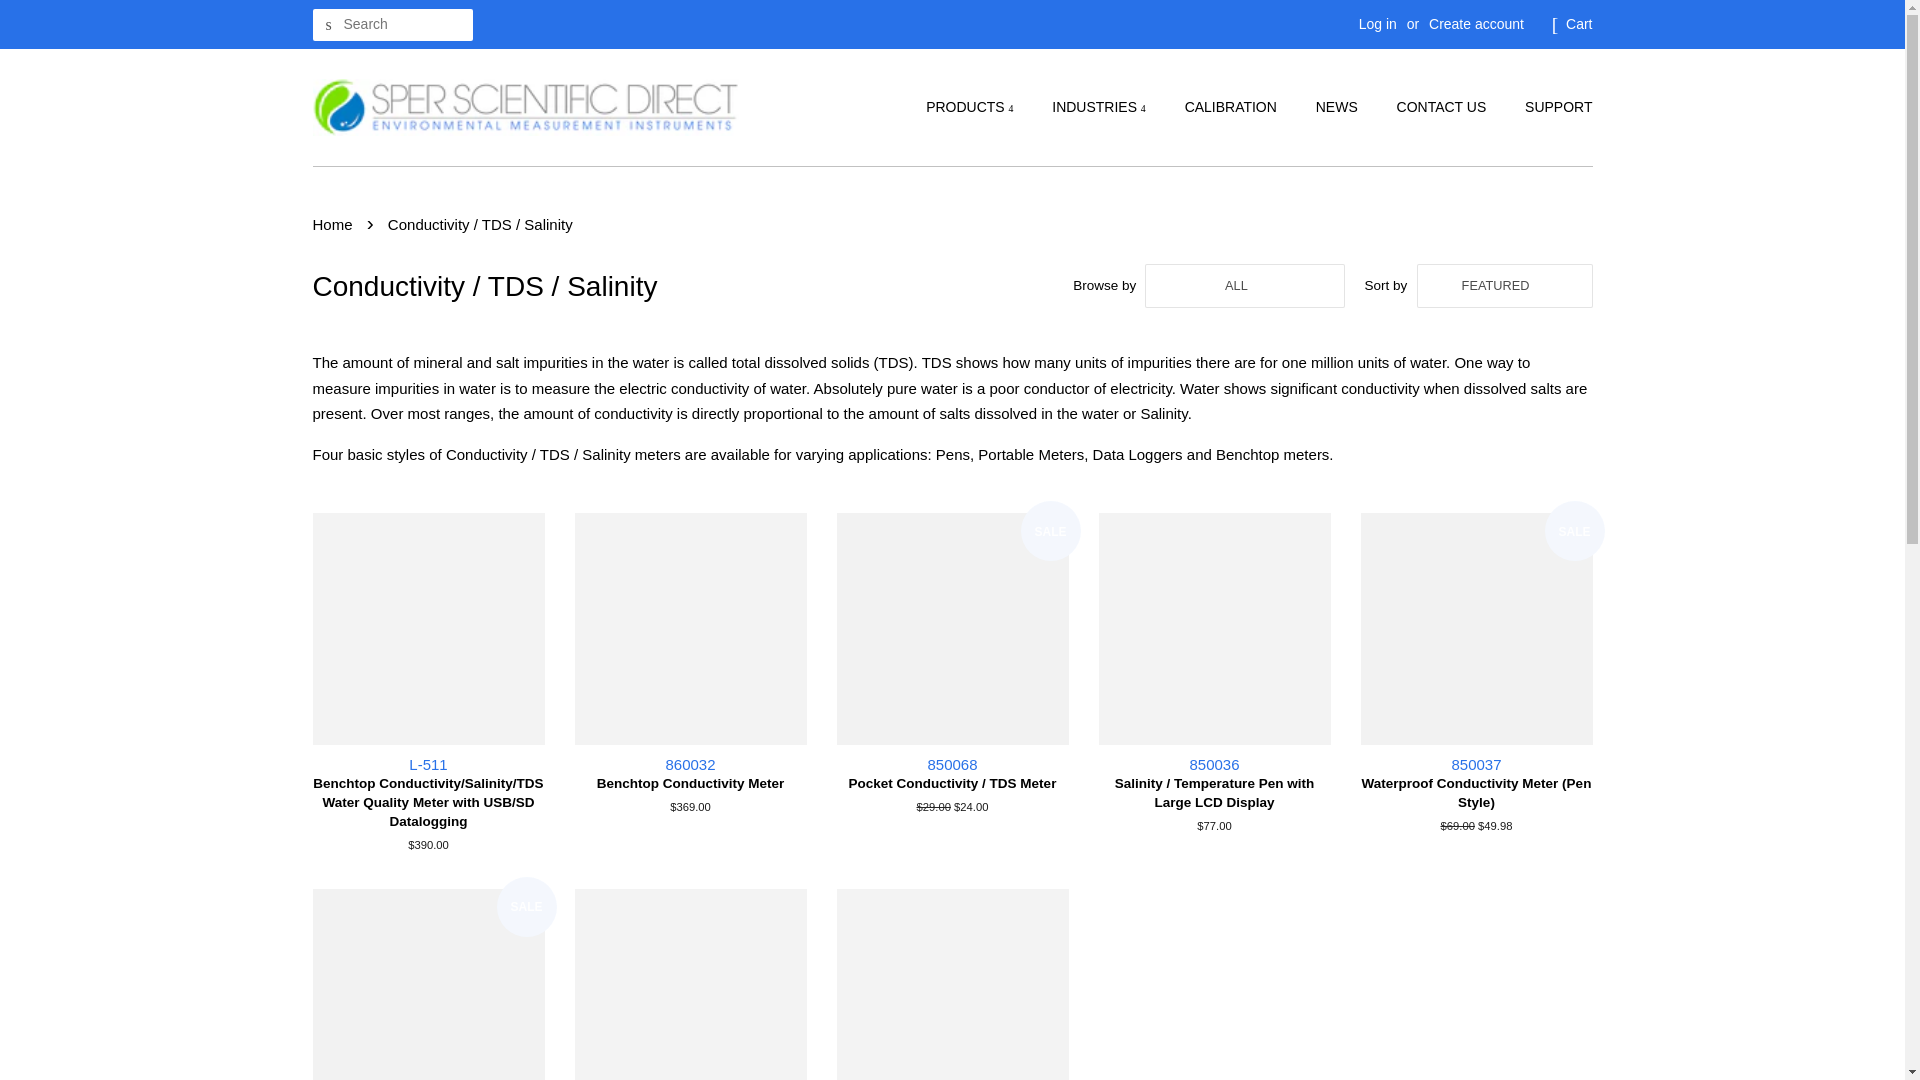 This screenshot has height=1080, width=1920. Describe the element at coordinates (1378, 24) in the screenshot. I see `Log in` at that location.